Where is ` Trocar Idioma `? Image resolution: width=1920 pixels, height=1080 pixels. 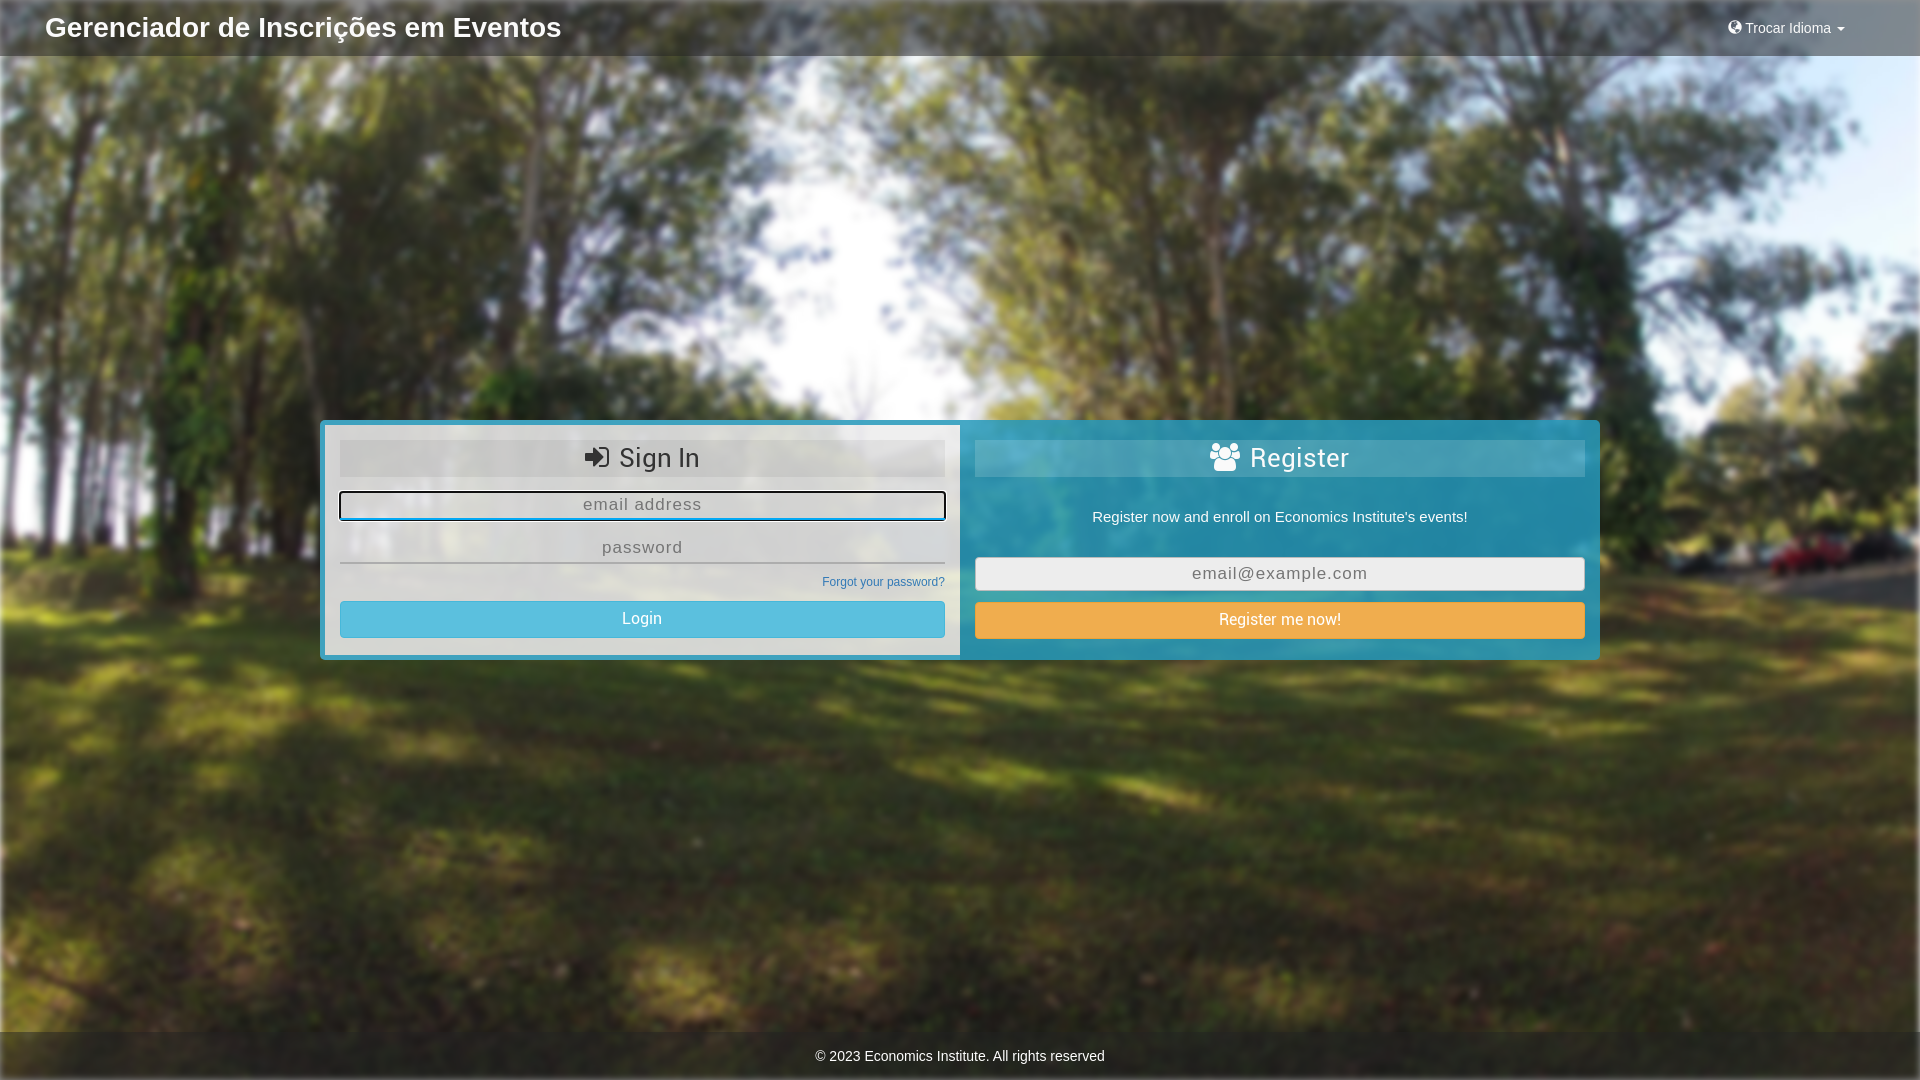  Trocar Idioma  is located at coordinates (1786, 28).